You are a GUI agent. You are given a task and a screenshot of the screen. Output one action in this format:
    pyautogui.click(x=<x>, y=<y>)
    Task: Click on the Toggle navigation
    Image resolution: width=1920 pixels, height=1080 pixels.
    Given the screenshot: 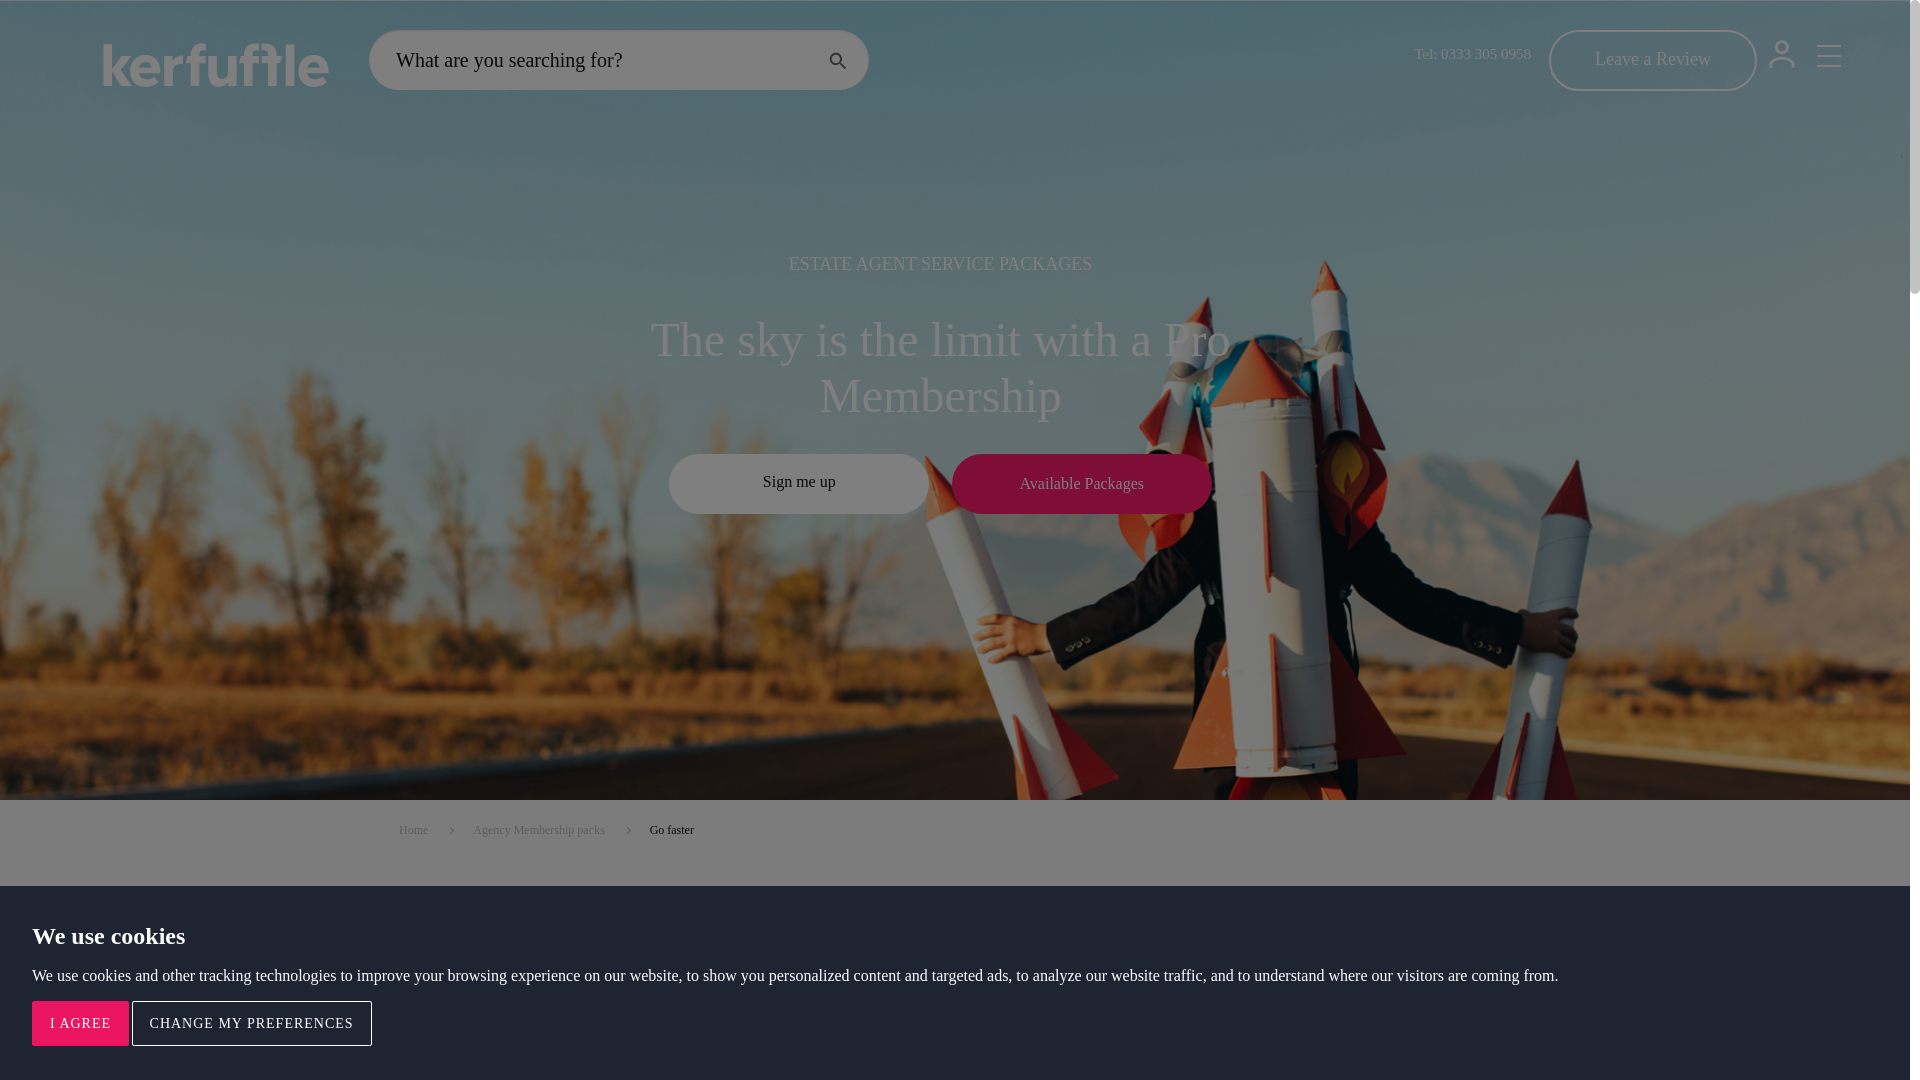 What is the action you would take?
    pyautogui.click(x=1828, y=56)
    